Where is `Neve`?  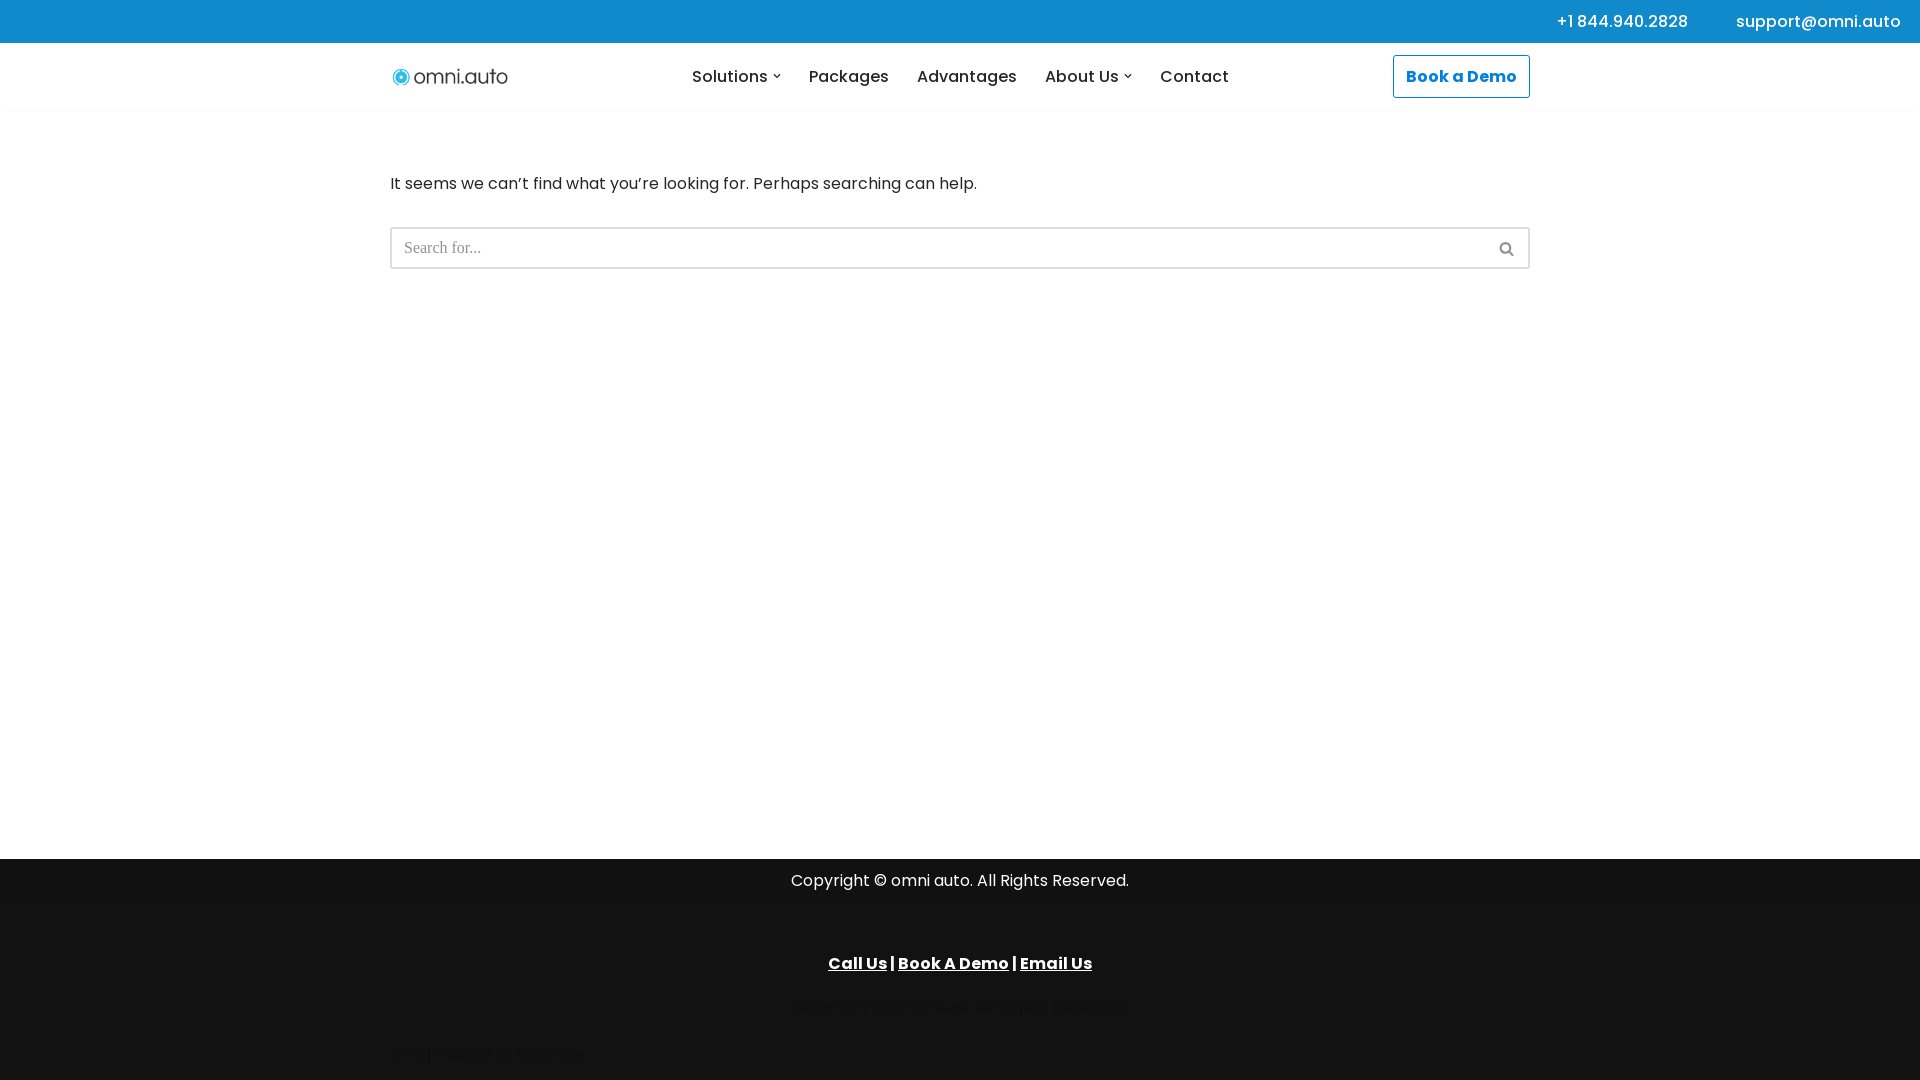
Neve is located at coordinates (407, 1054).